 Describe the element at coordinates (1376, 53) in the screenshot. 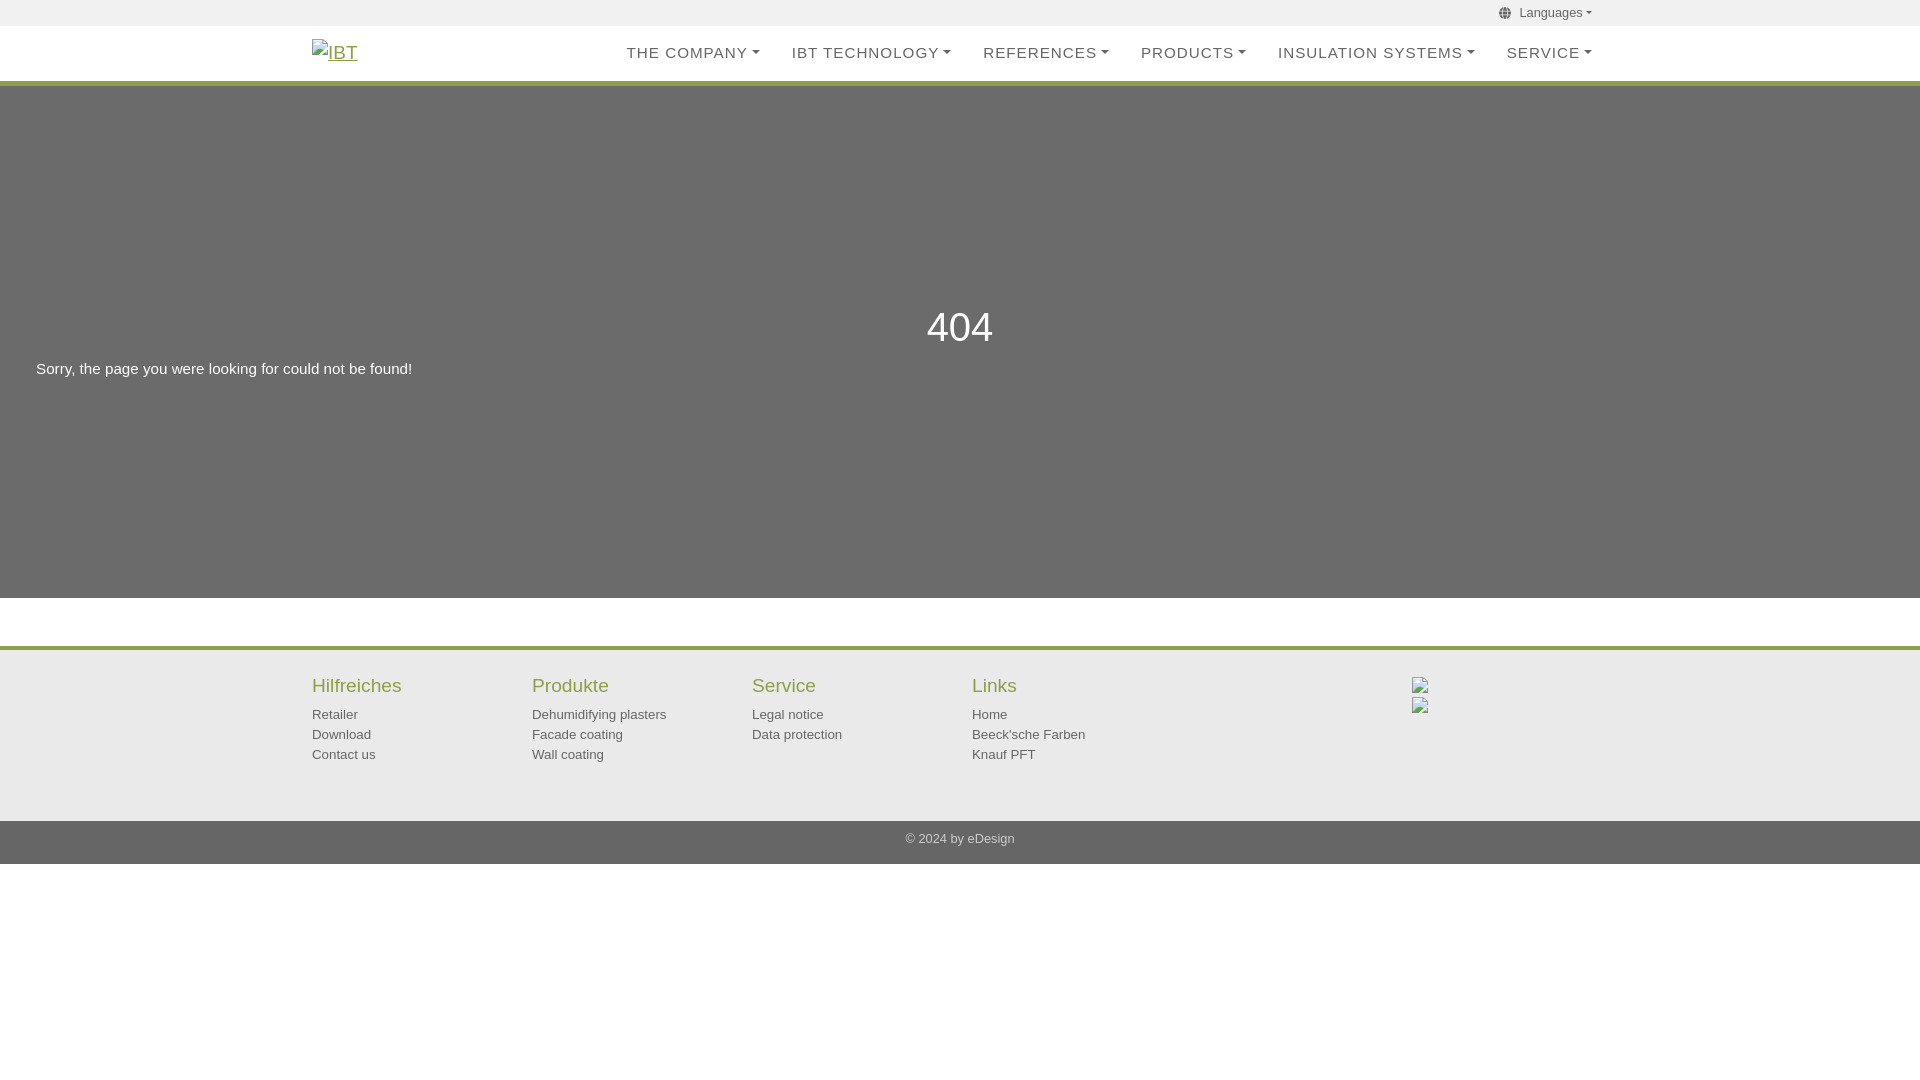

I see `INSULATION SYSTEMS` at that location.